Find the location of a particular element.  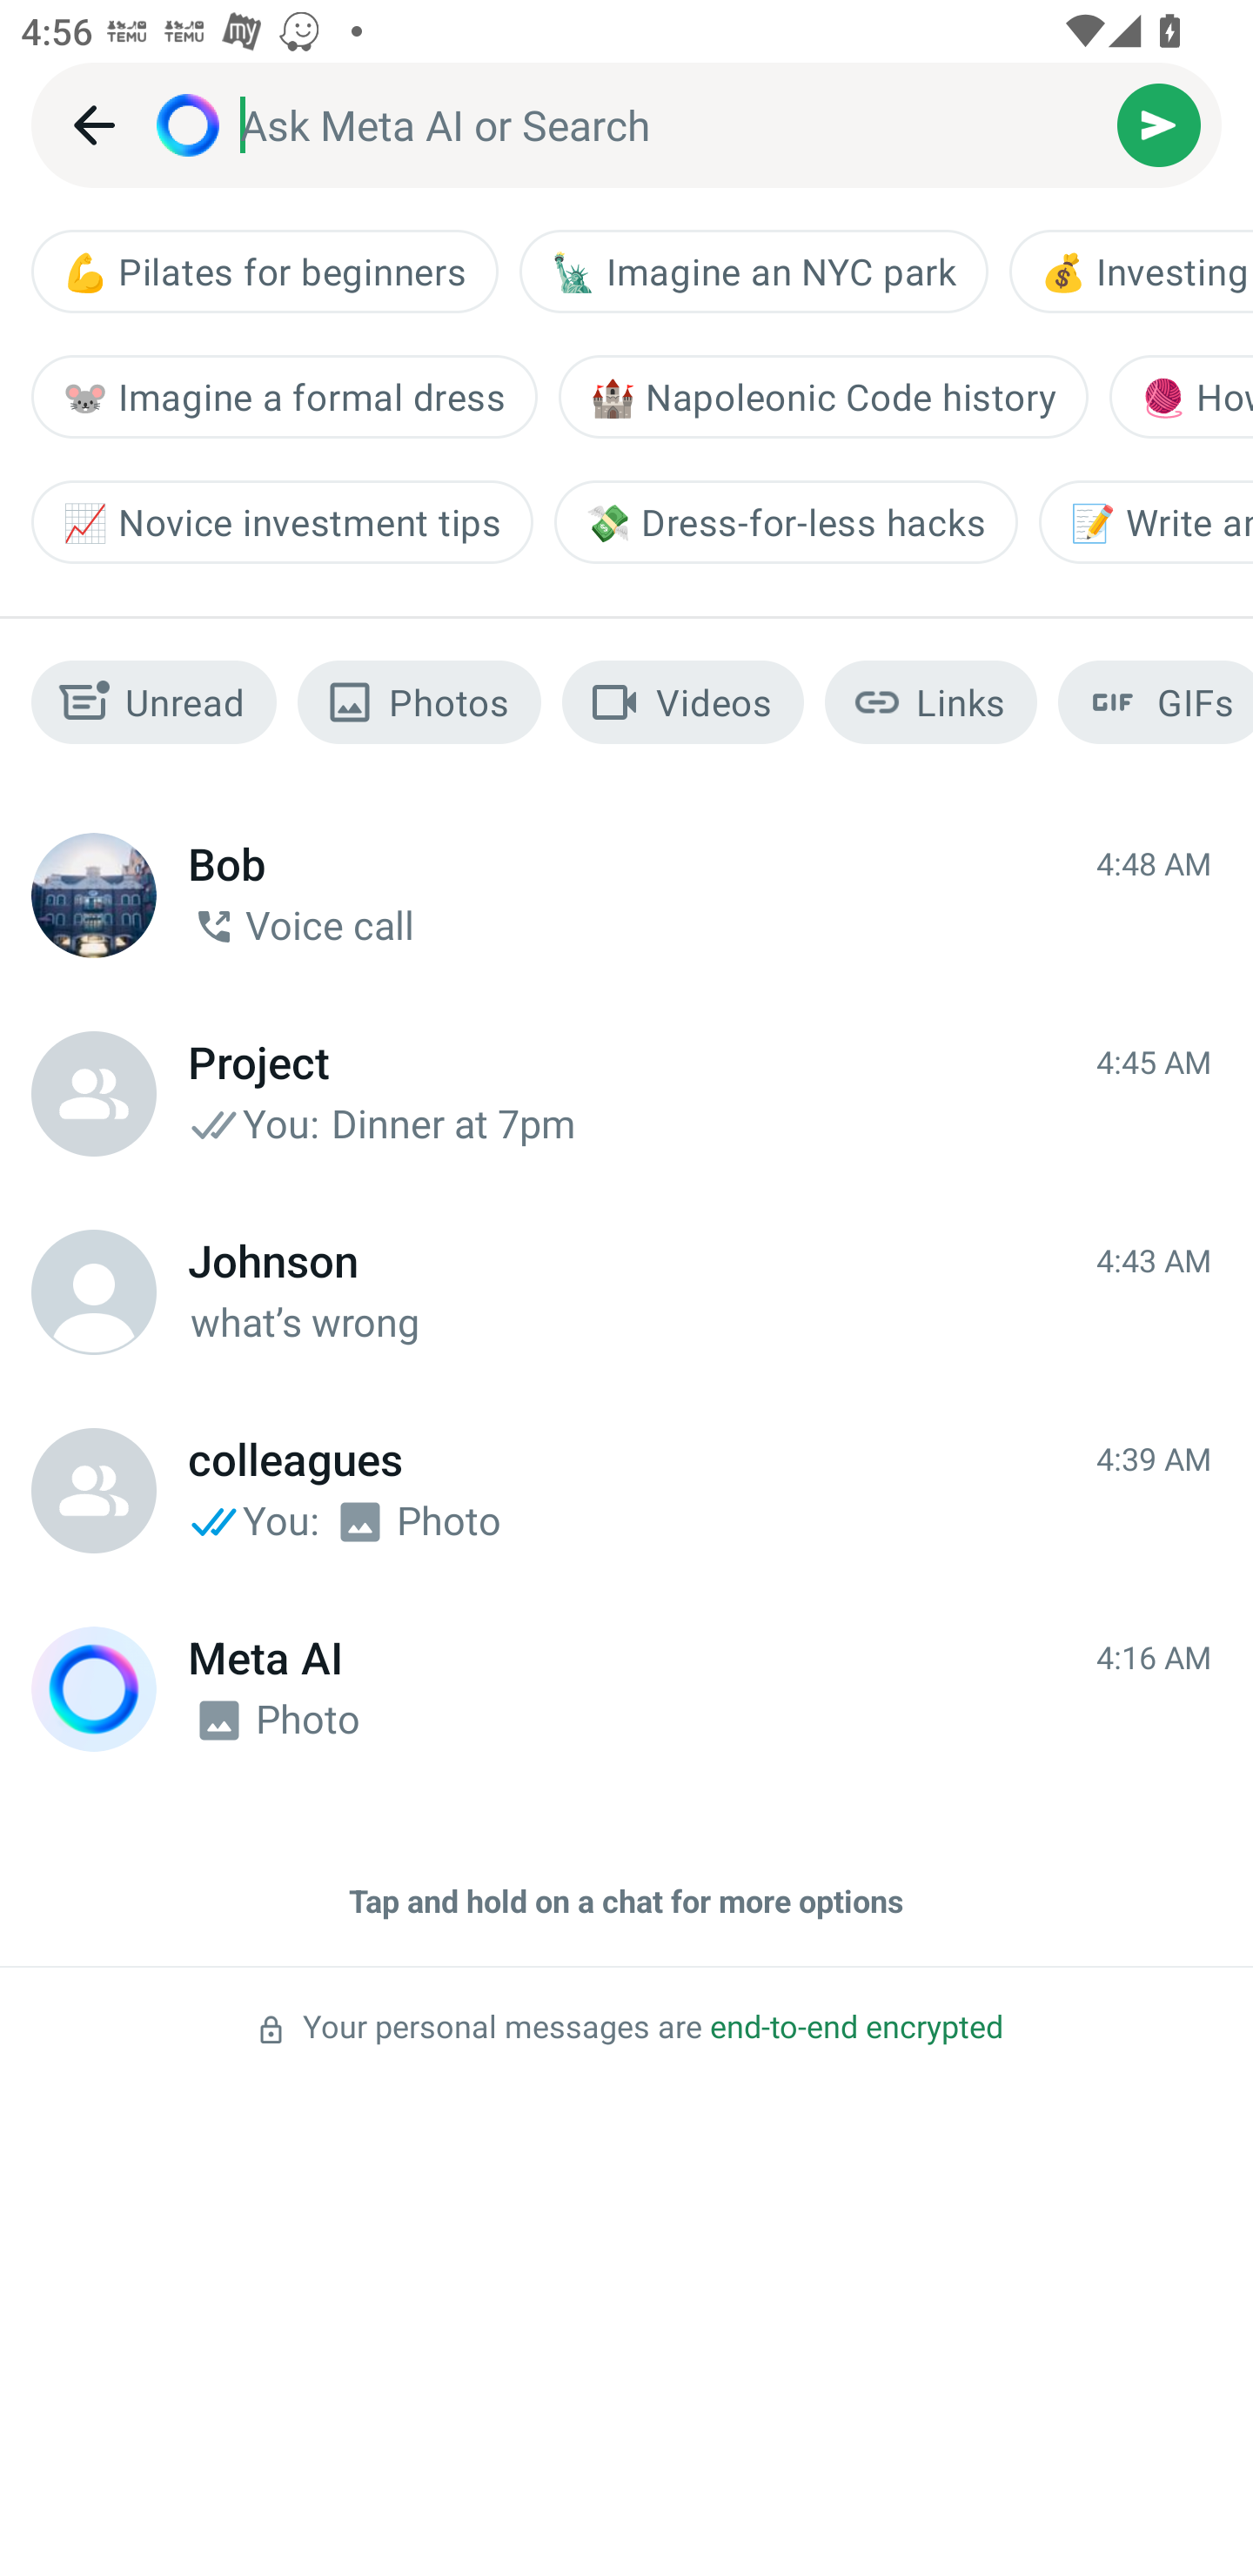

colleagues colleagues 4:39 AM 4:39 AM You:  Photo is located at coordinates (626, 1490).